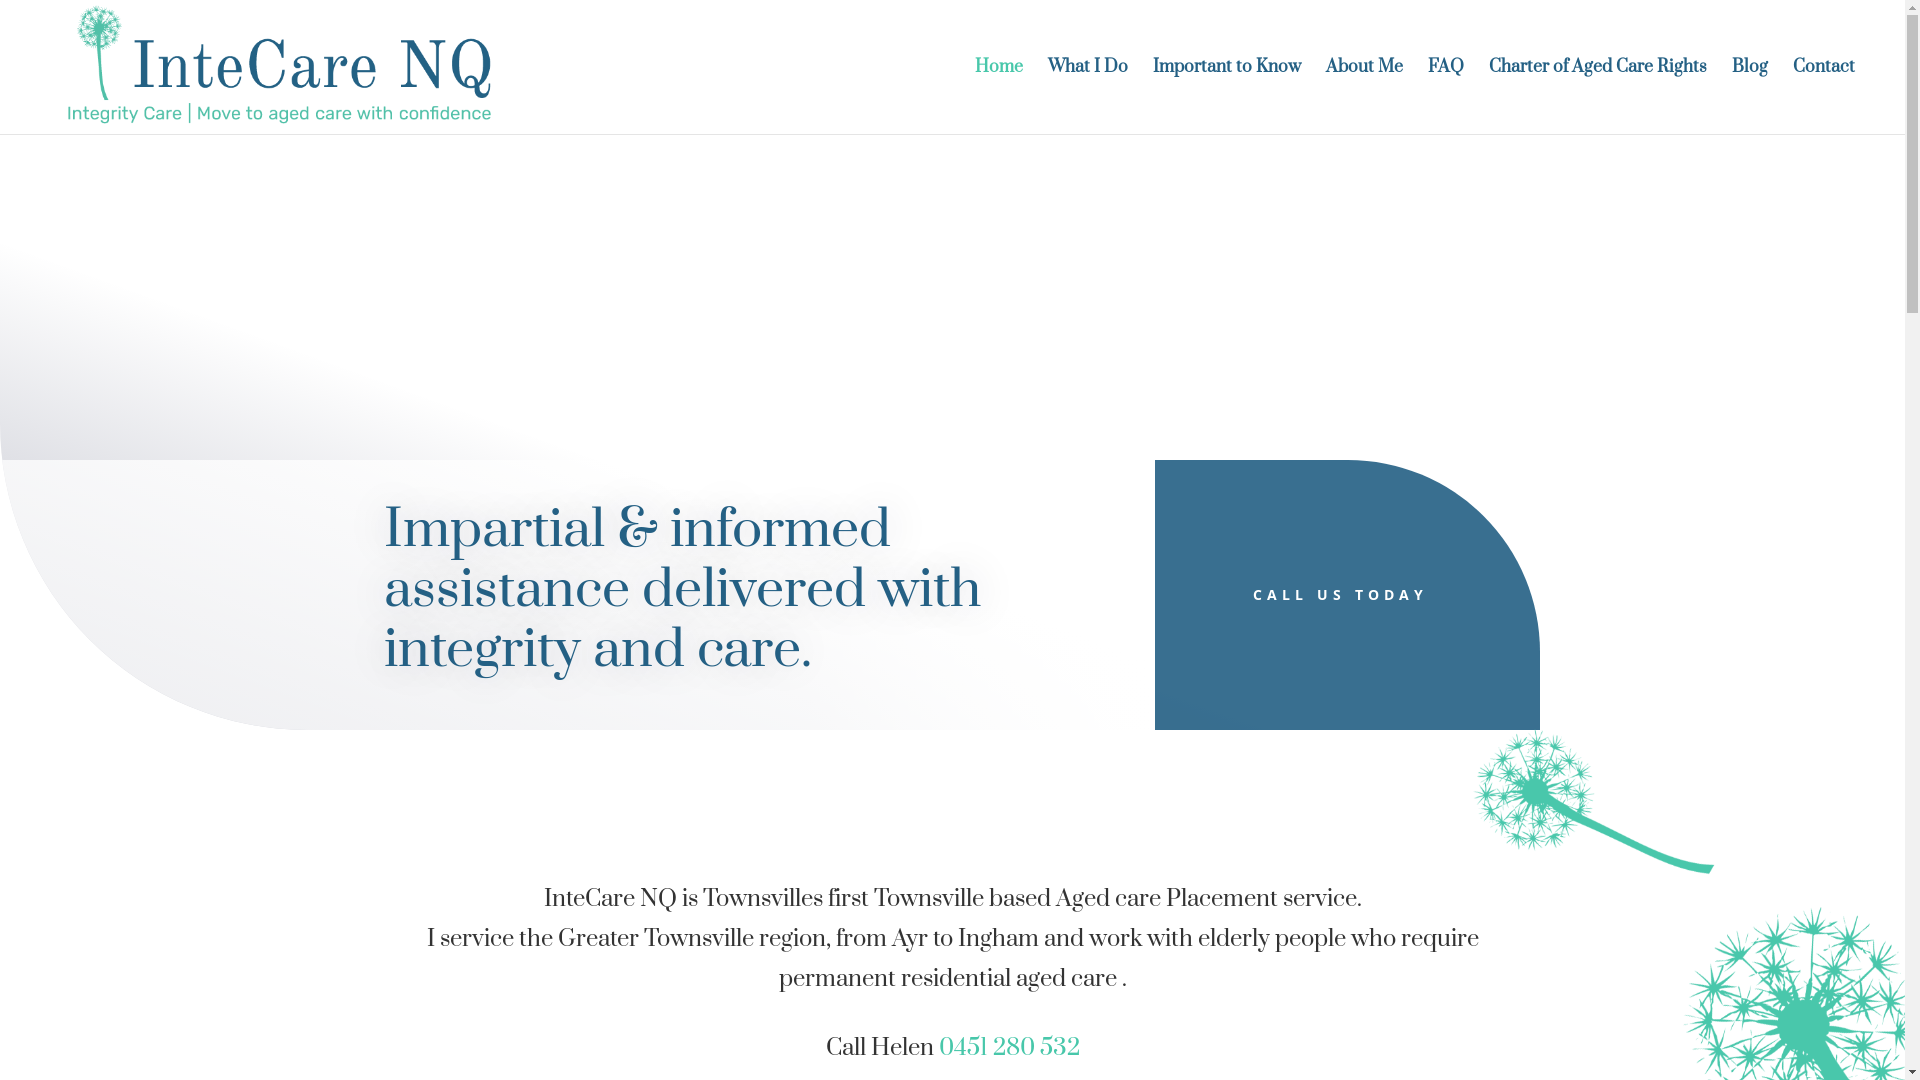 This screenshot has width=1920, height=1080. What do you see at coordinates (1598, 97) in the screenshot?
I see `Charter of Aged Care Rights` at bounding box center [1598, 97].